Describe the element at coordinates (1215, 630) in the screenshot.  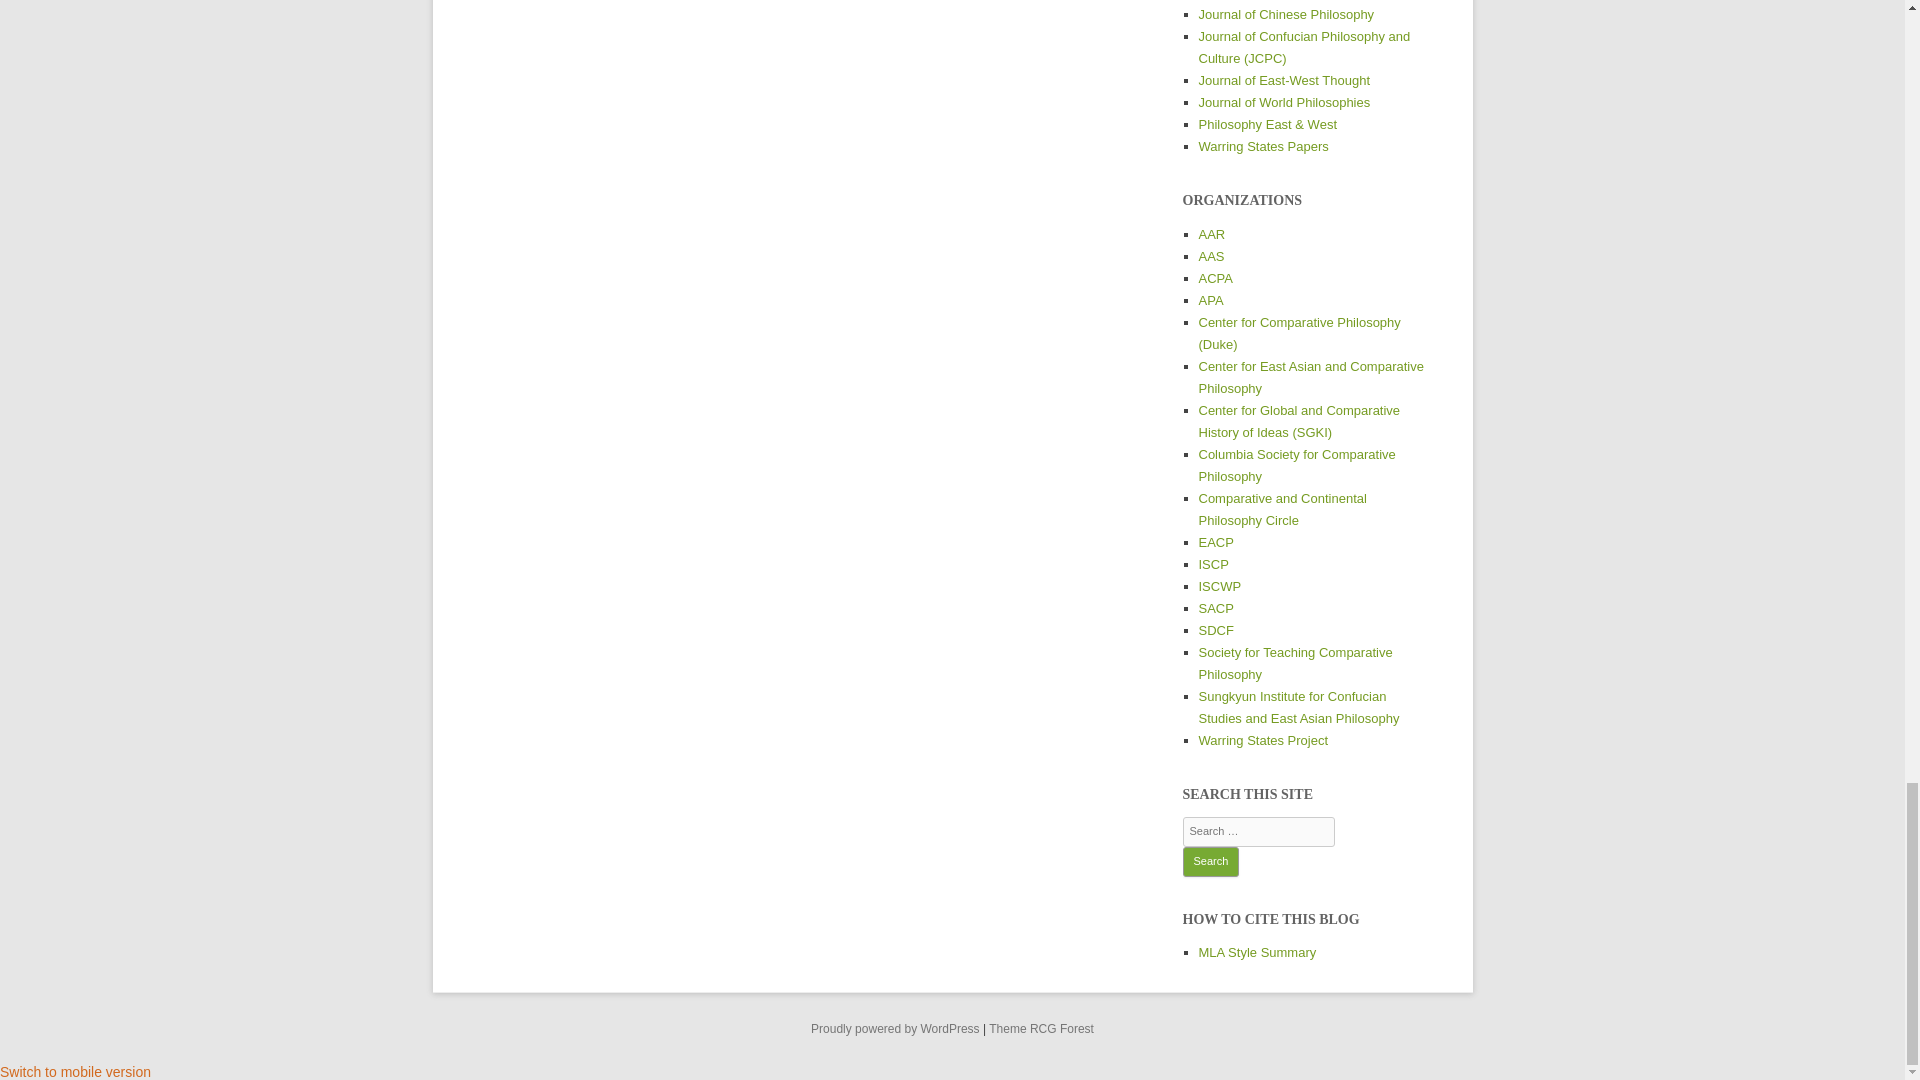
I see `Sinological Development Charitable Foundation` at that location.